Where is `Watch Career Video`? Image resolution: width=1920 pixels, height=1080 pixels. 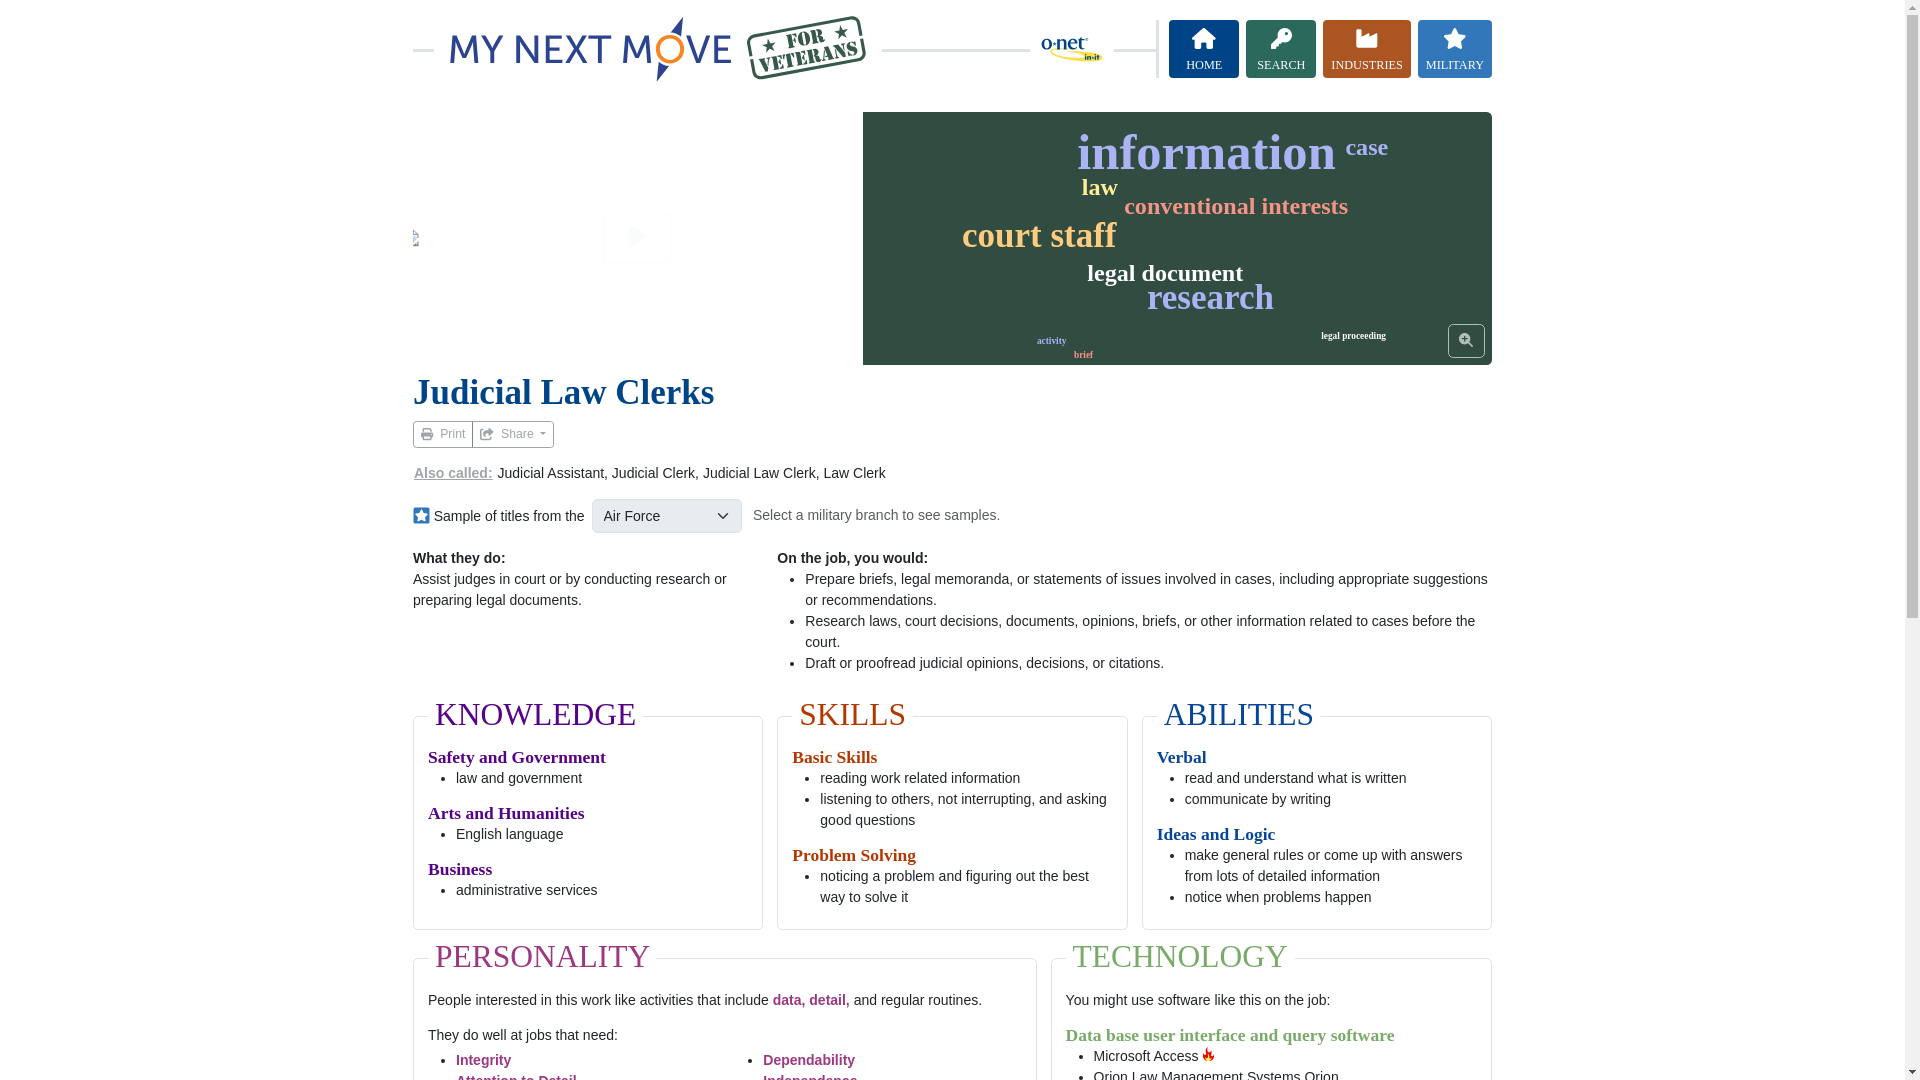 Watch Career Video is located at coordinates (637, 238).